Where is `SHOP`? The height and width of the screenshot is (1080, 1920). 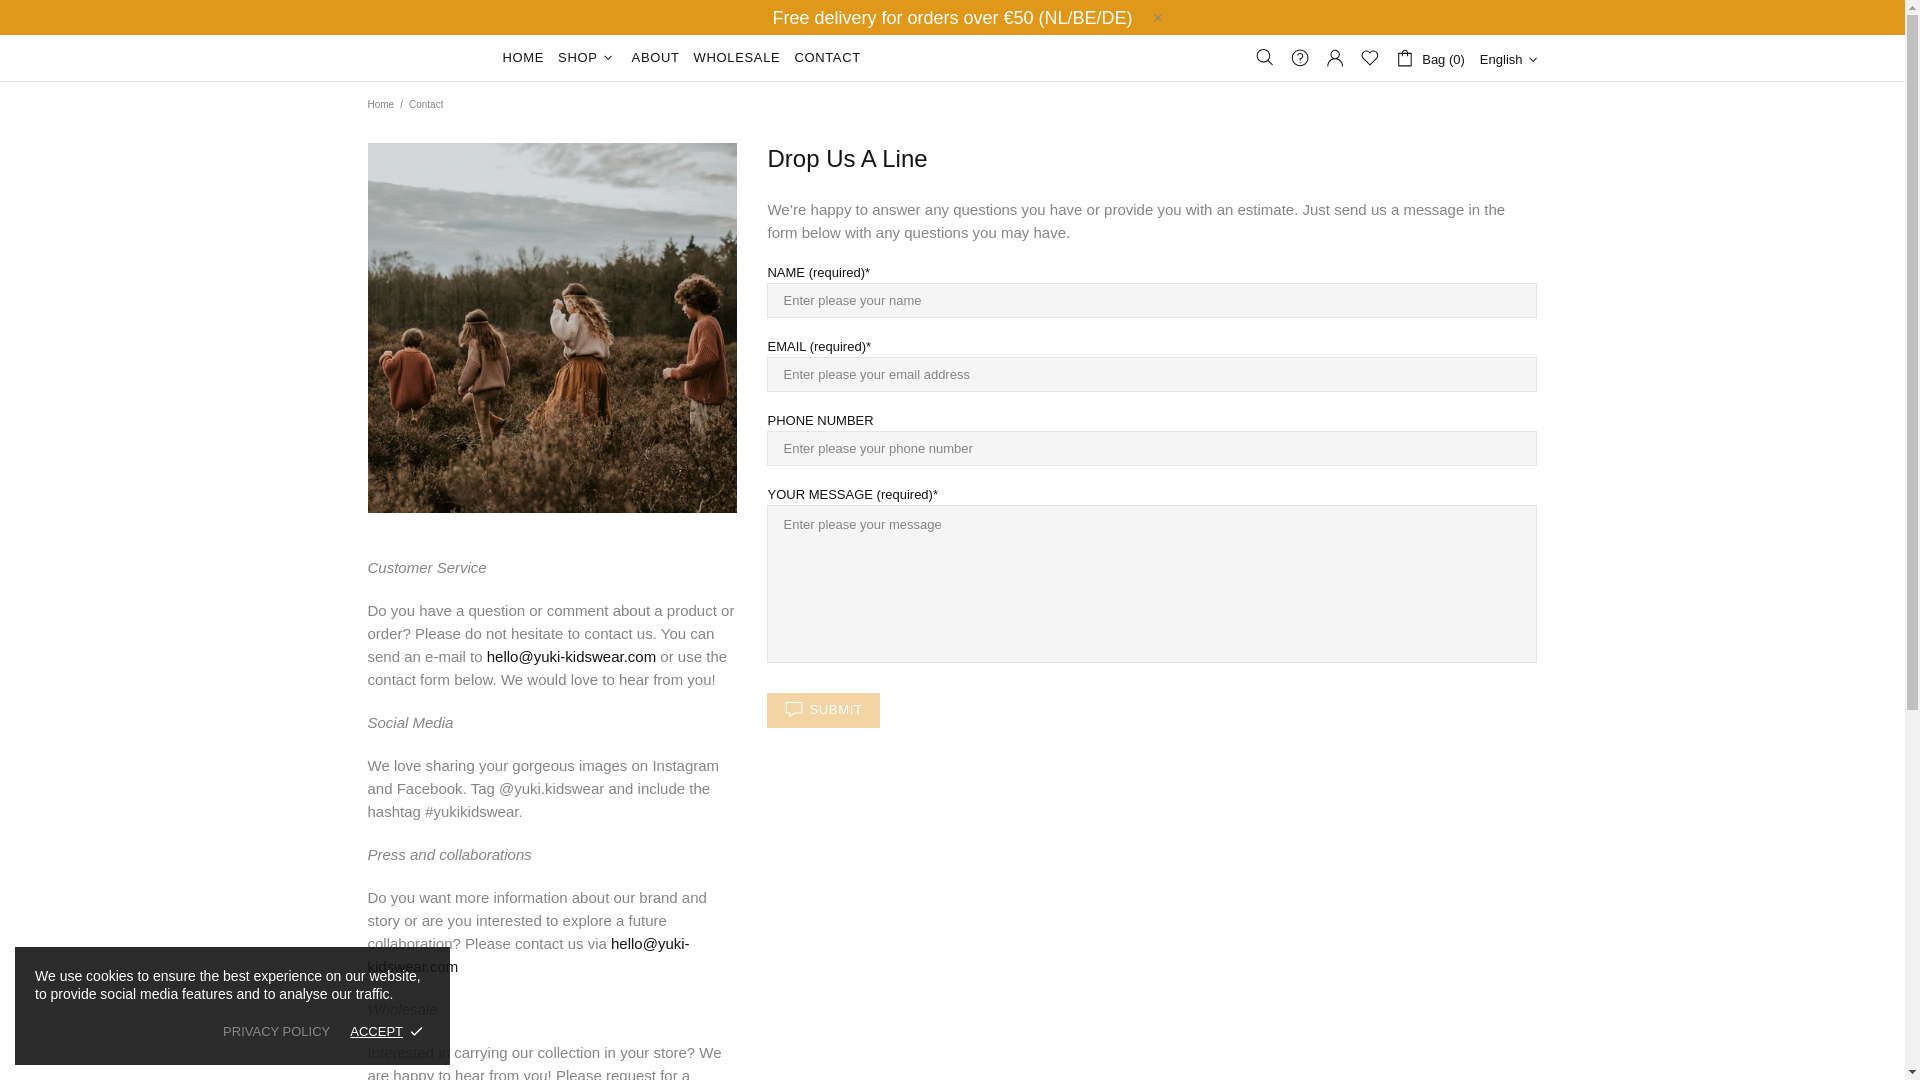
SHOP is located at coordinates (588, 58).